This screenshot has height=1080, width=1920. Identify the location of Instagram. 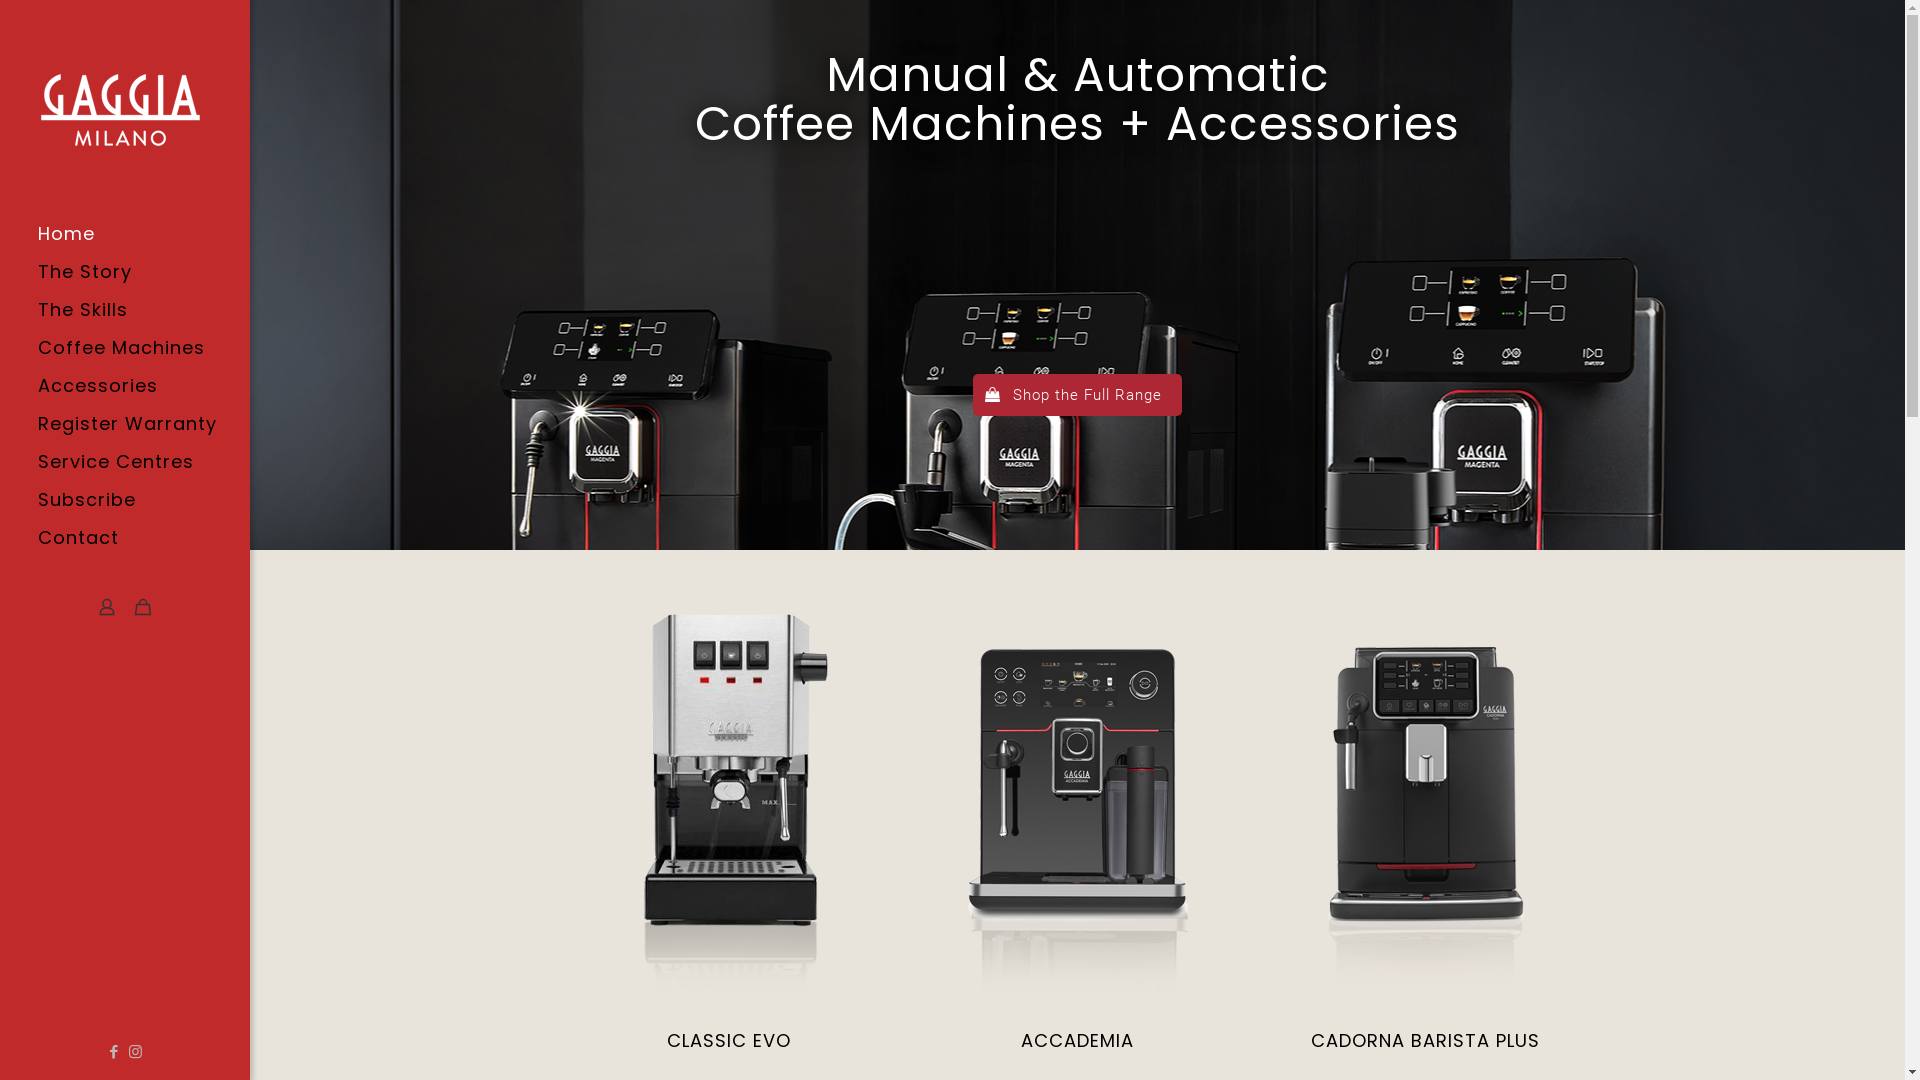
(136, 1052).